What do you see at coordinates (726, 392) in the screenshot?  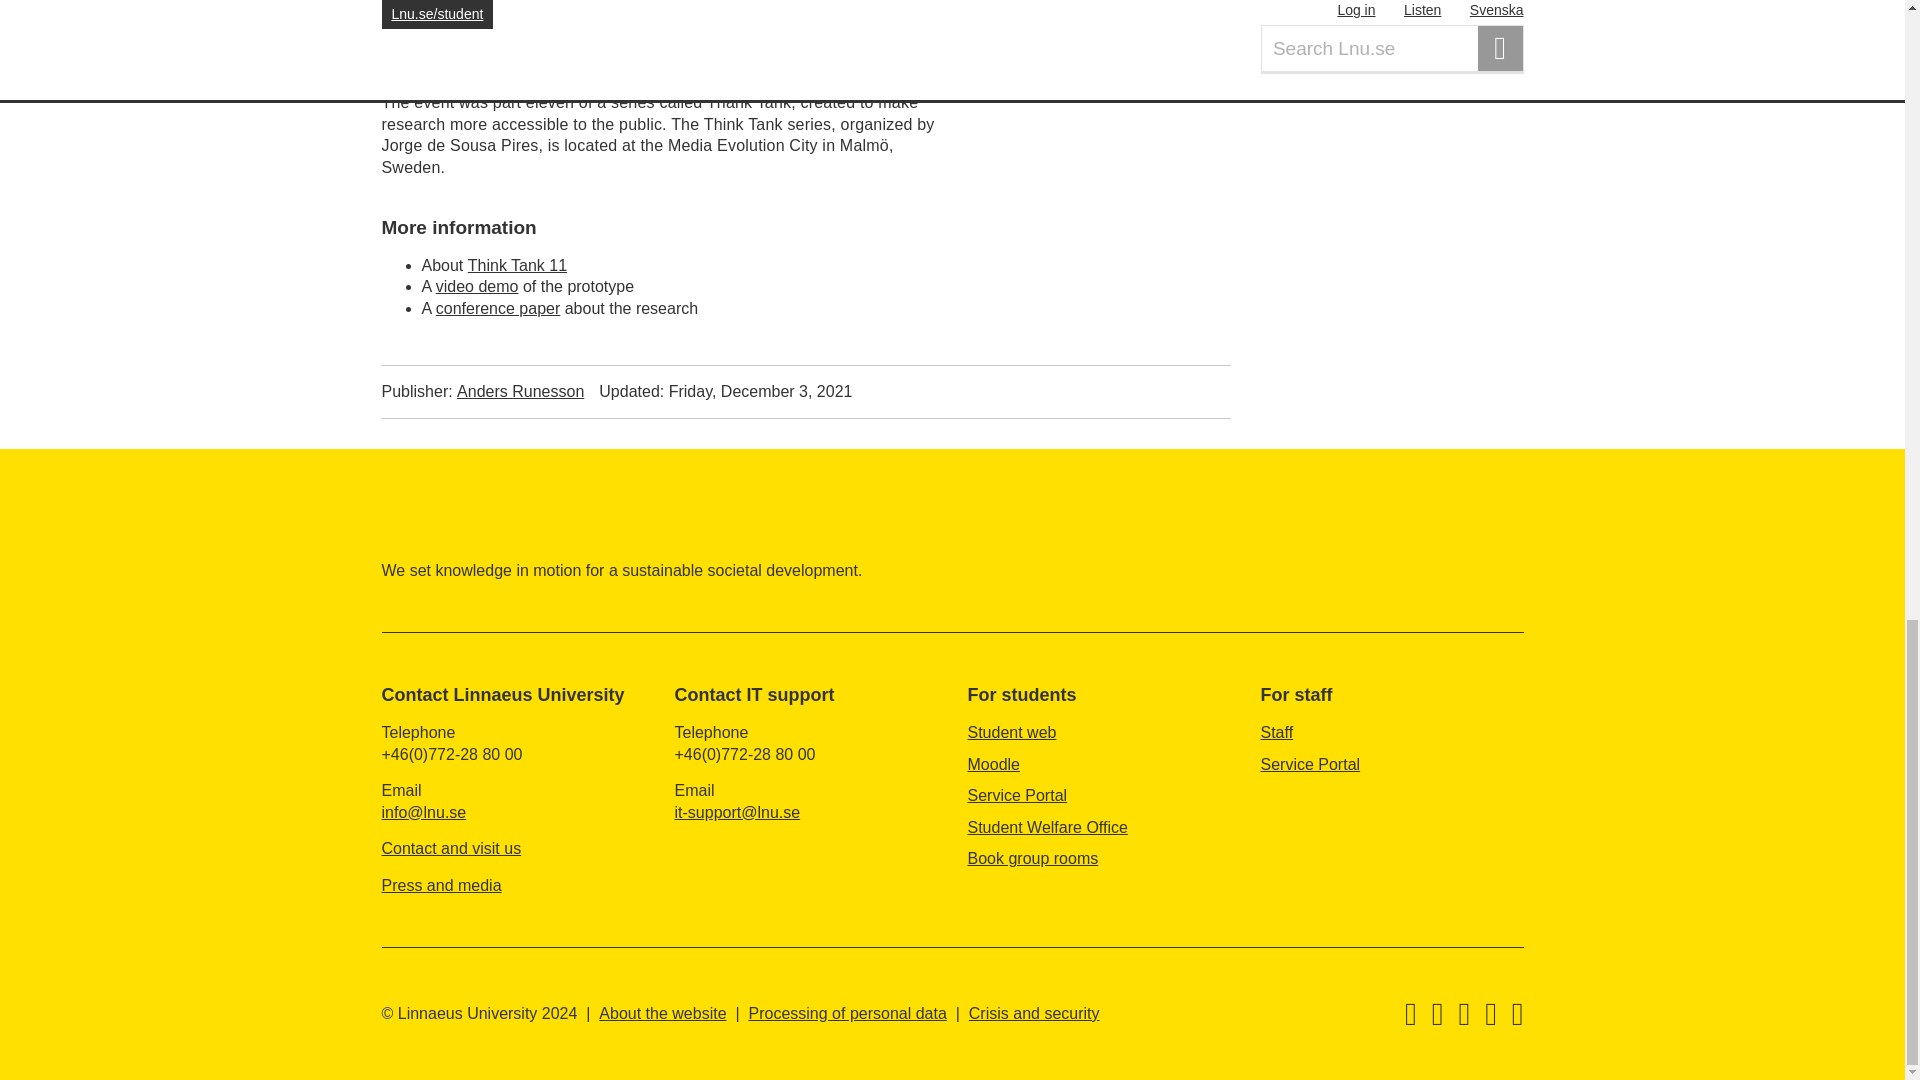 I see `Updated` at bounding box center [726, 392].